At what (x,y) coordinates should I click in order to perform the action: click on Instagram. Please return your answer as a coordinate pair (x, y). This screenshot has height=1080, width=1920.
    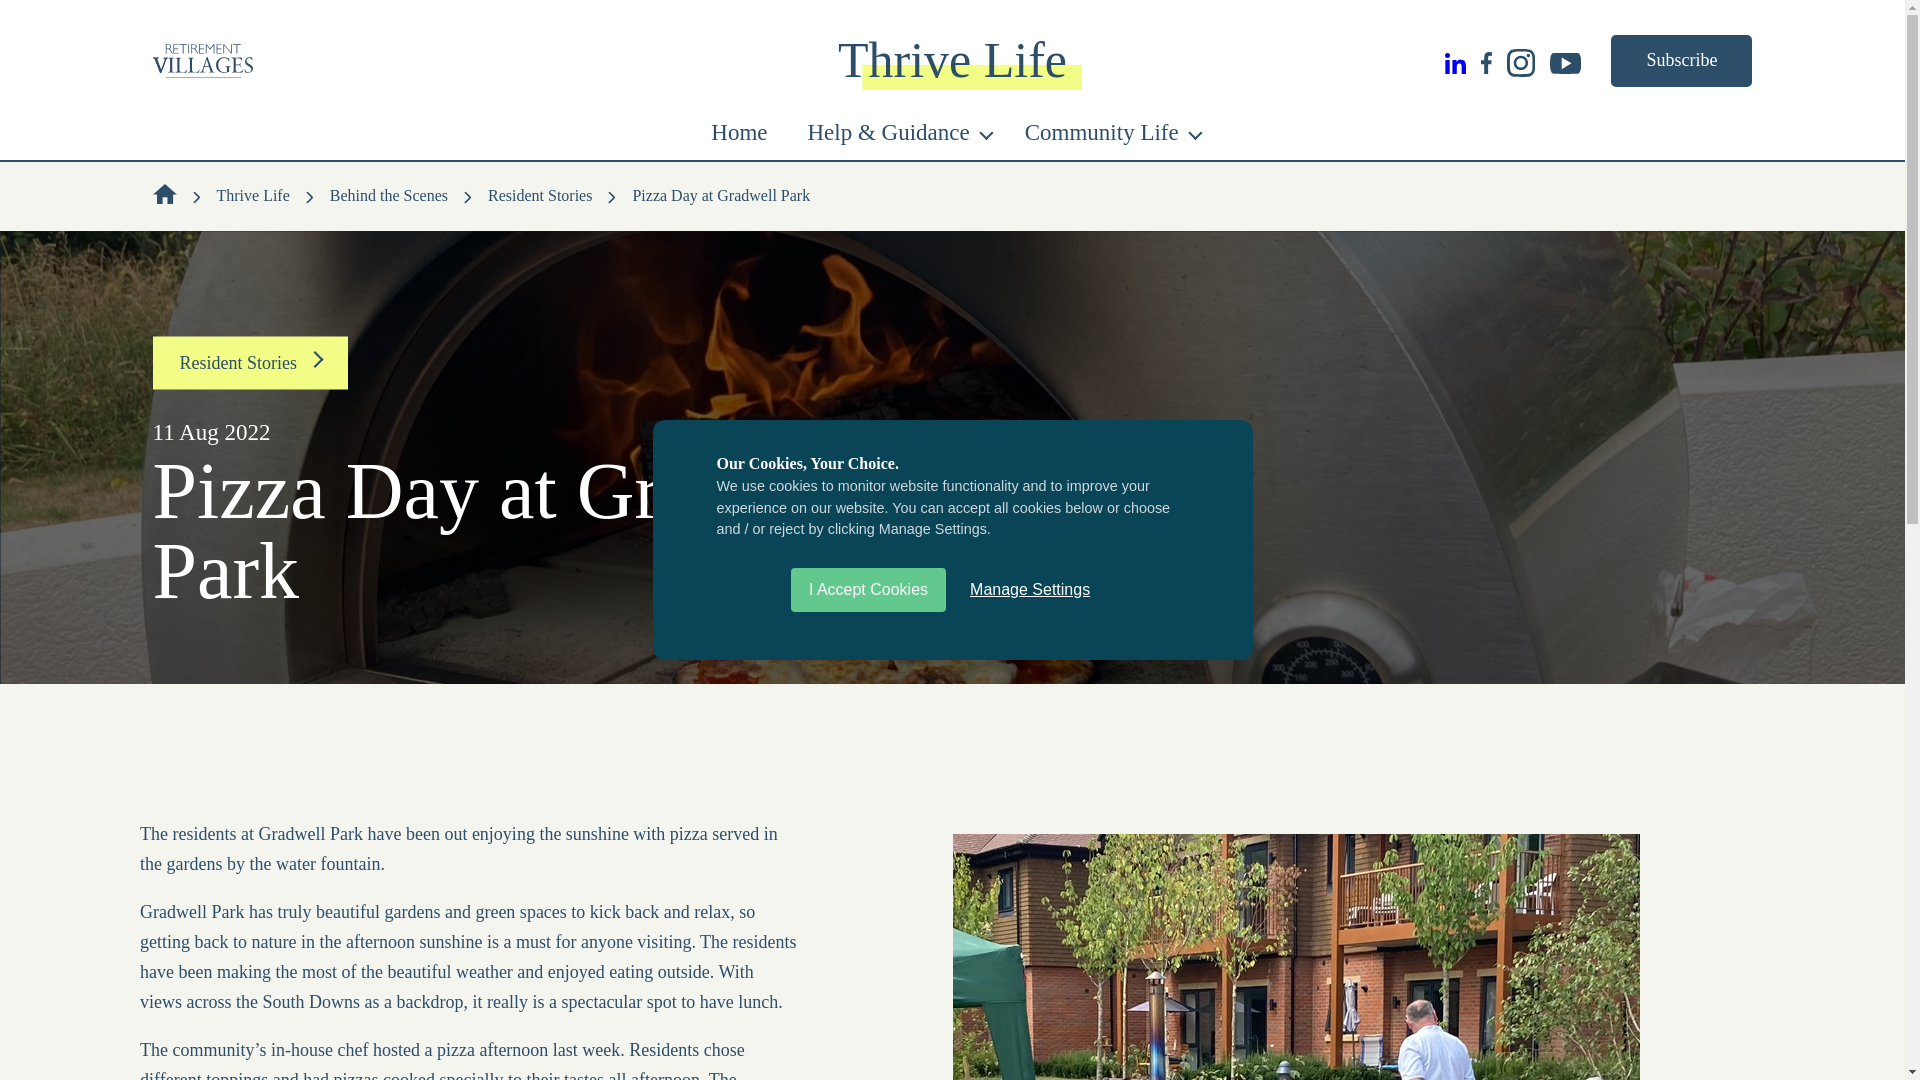
    Looking at the image, I should click on (1528, 60).